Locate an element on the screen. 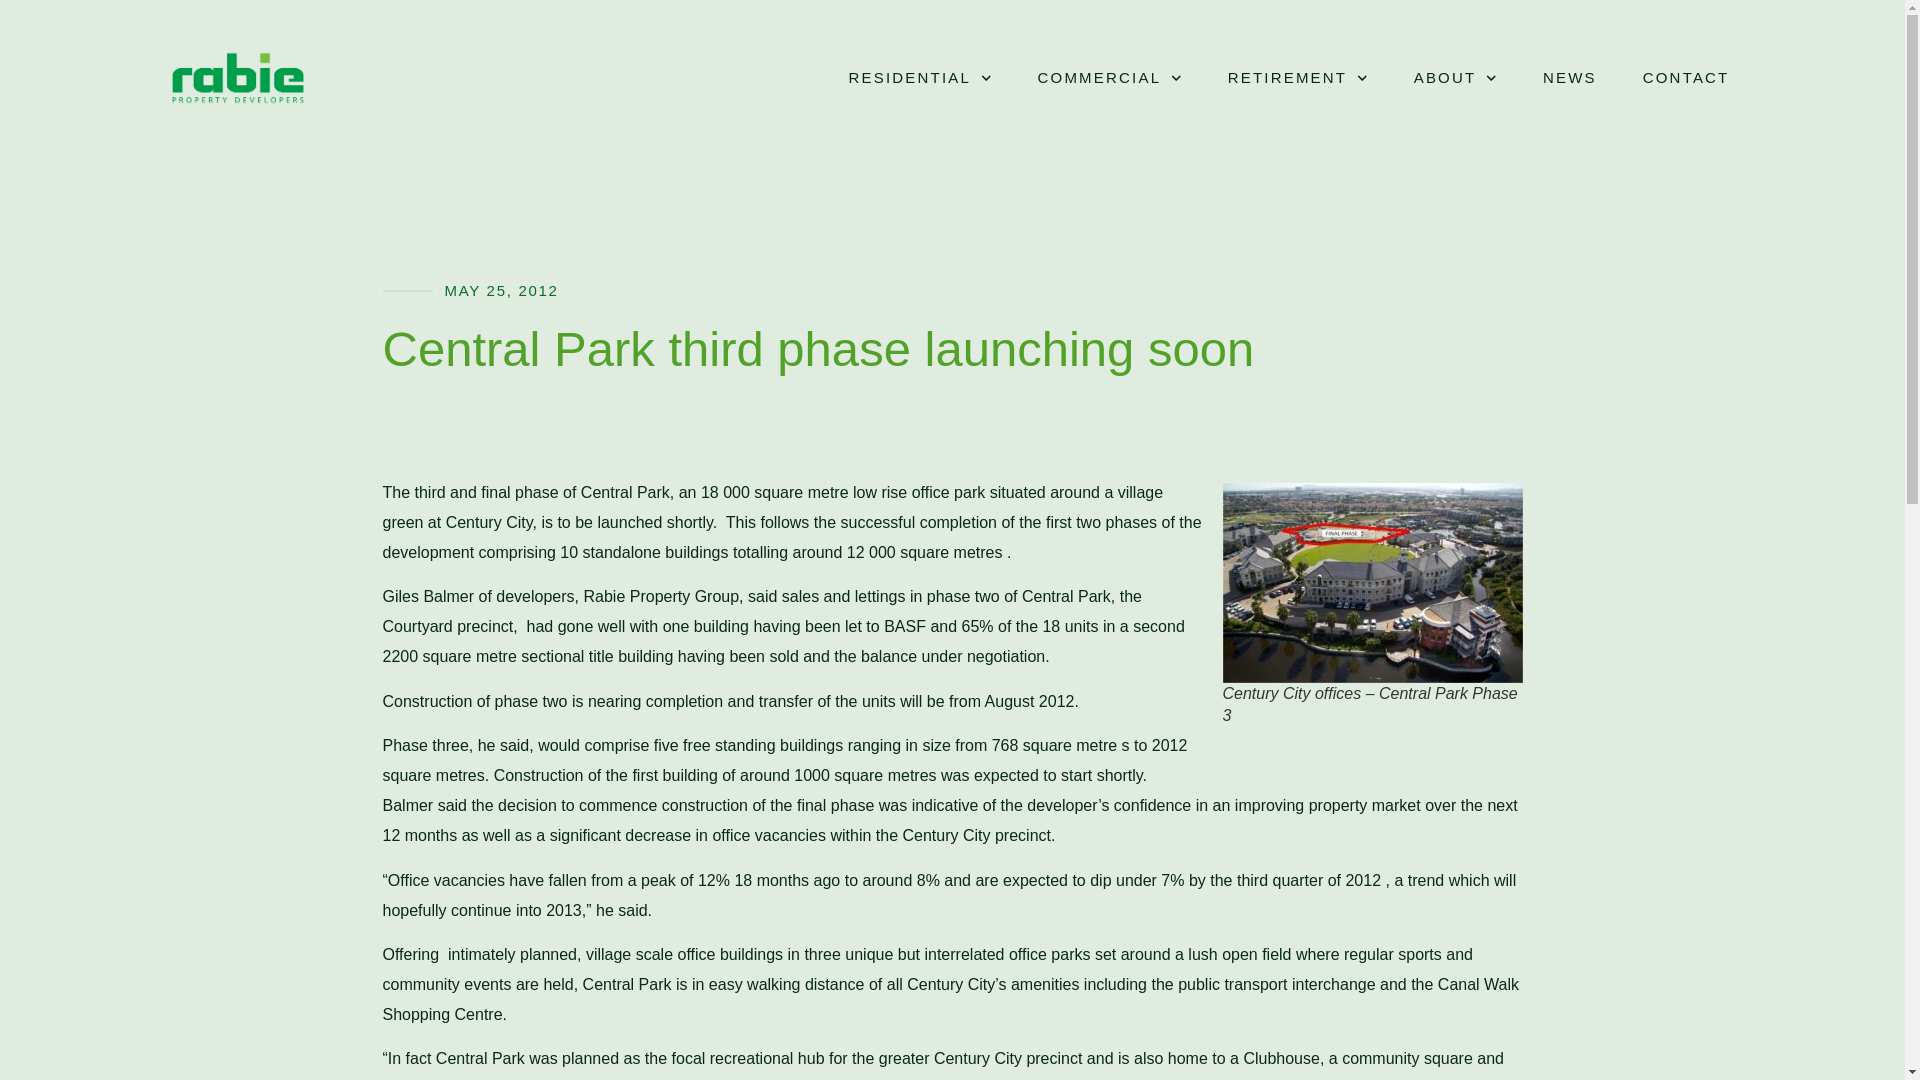 The height and width of the screenshot is (1080, 1920). RESIDENTIAL is located at coordinates (919, 78).